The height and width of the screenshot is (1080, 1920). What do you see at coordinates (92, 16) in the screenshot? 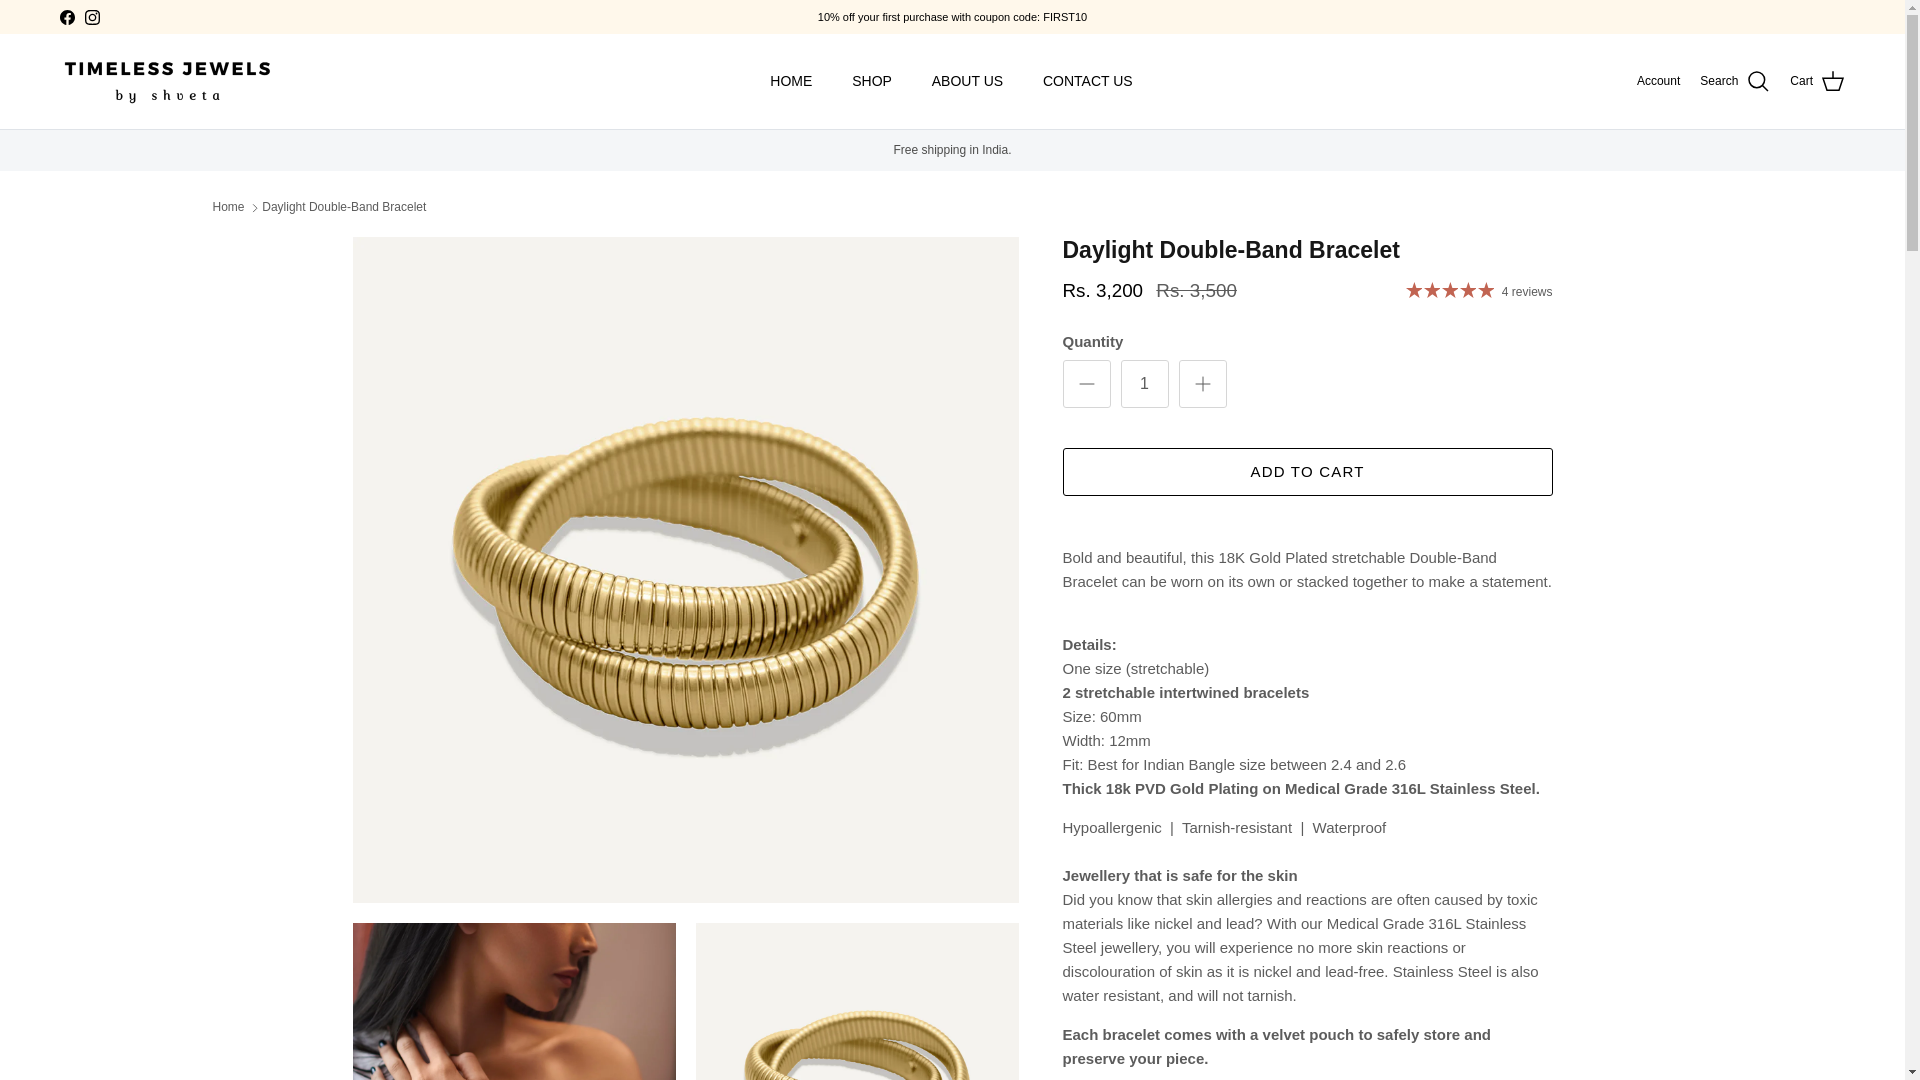
I see `Instagram` at bounding box center [92, 16].